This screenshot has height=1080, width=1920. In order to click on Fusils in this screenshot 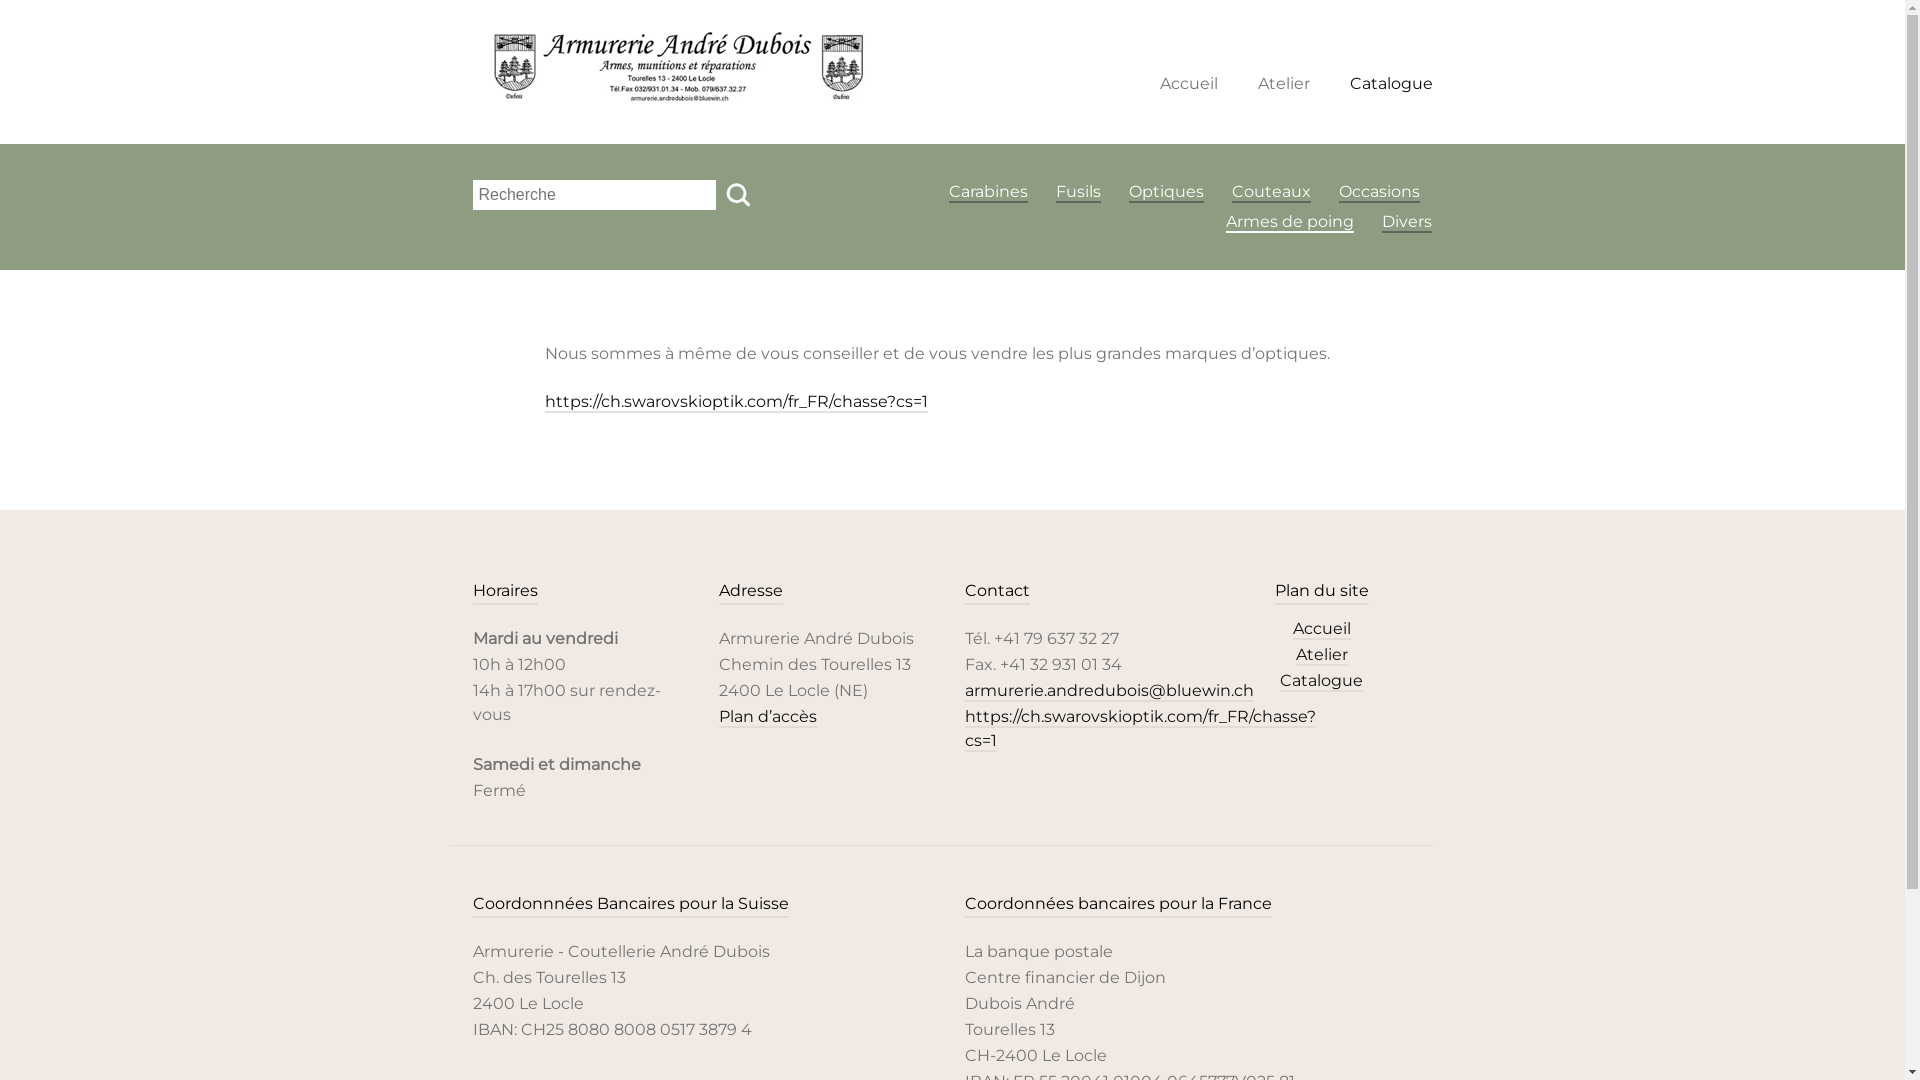, I will do `click(1078, 192)`.